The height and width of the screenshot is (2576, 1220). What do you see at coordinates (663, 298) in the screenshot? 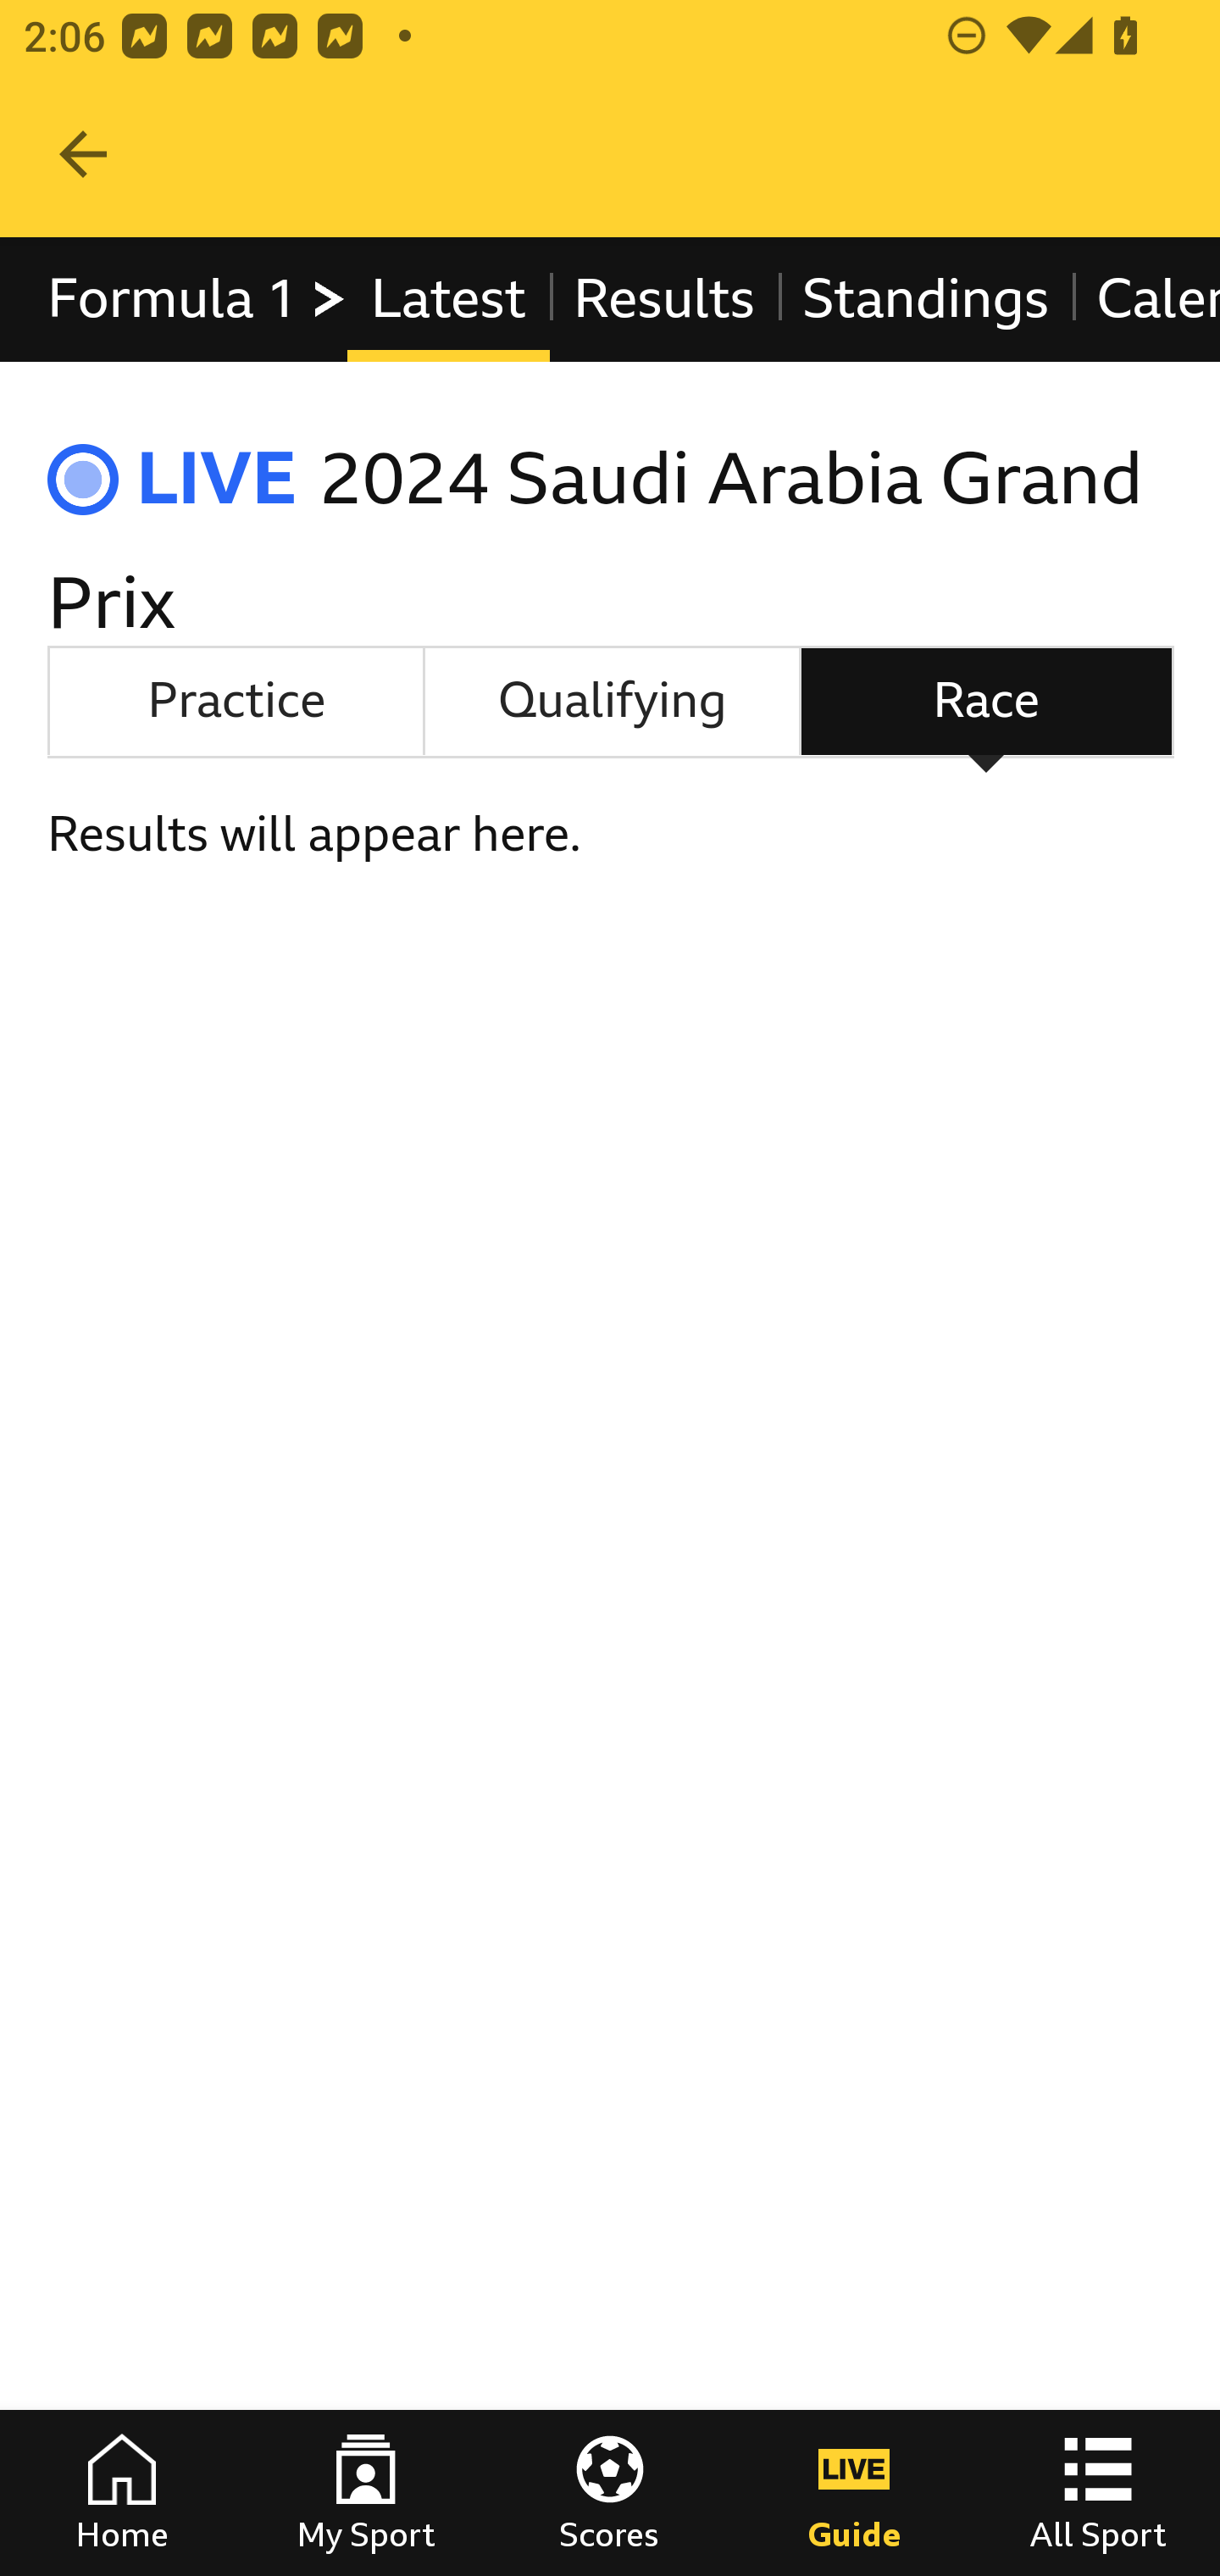
I see `Results` at bounding box center [663, 298].